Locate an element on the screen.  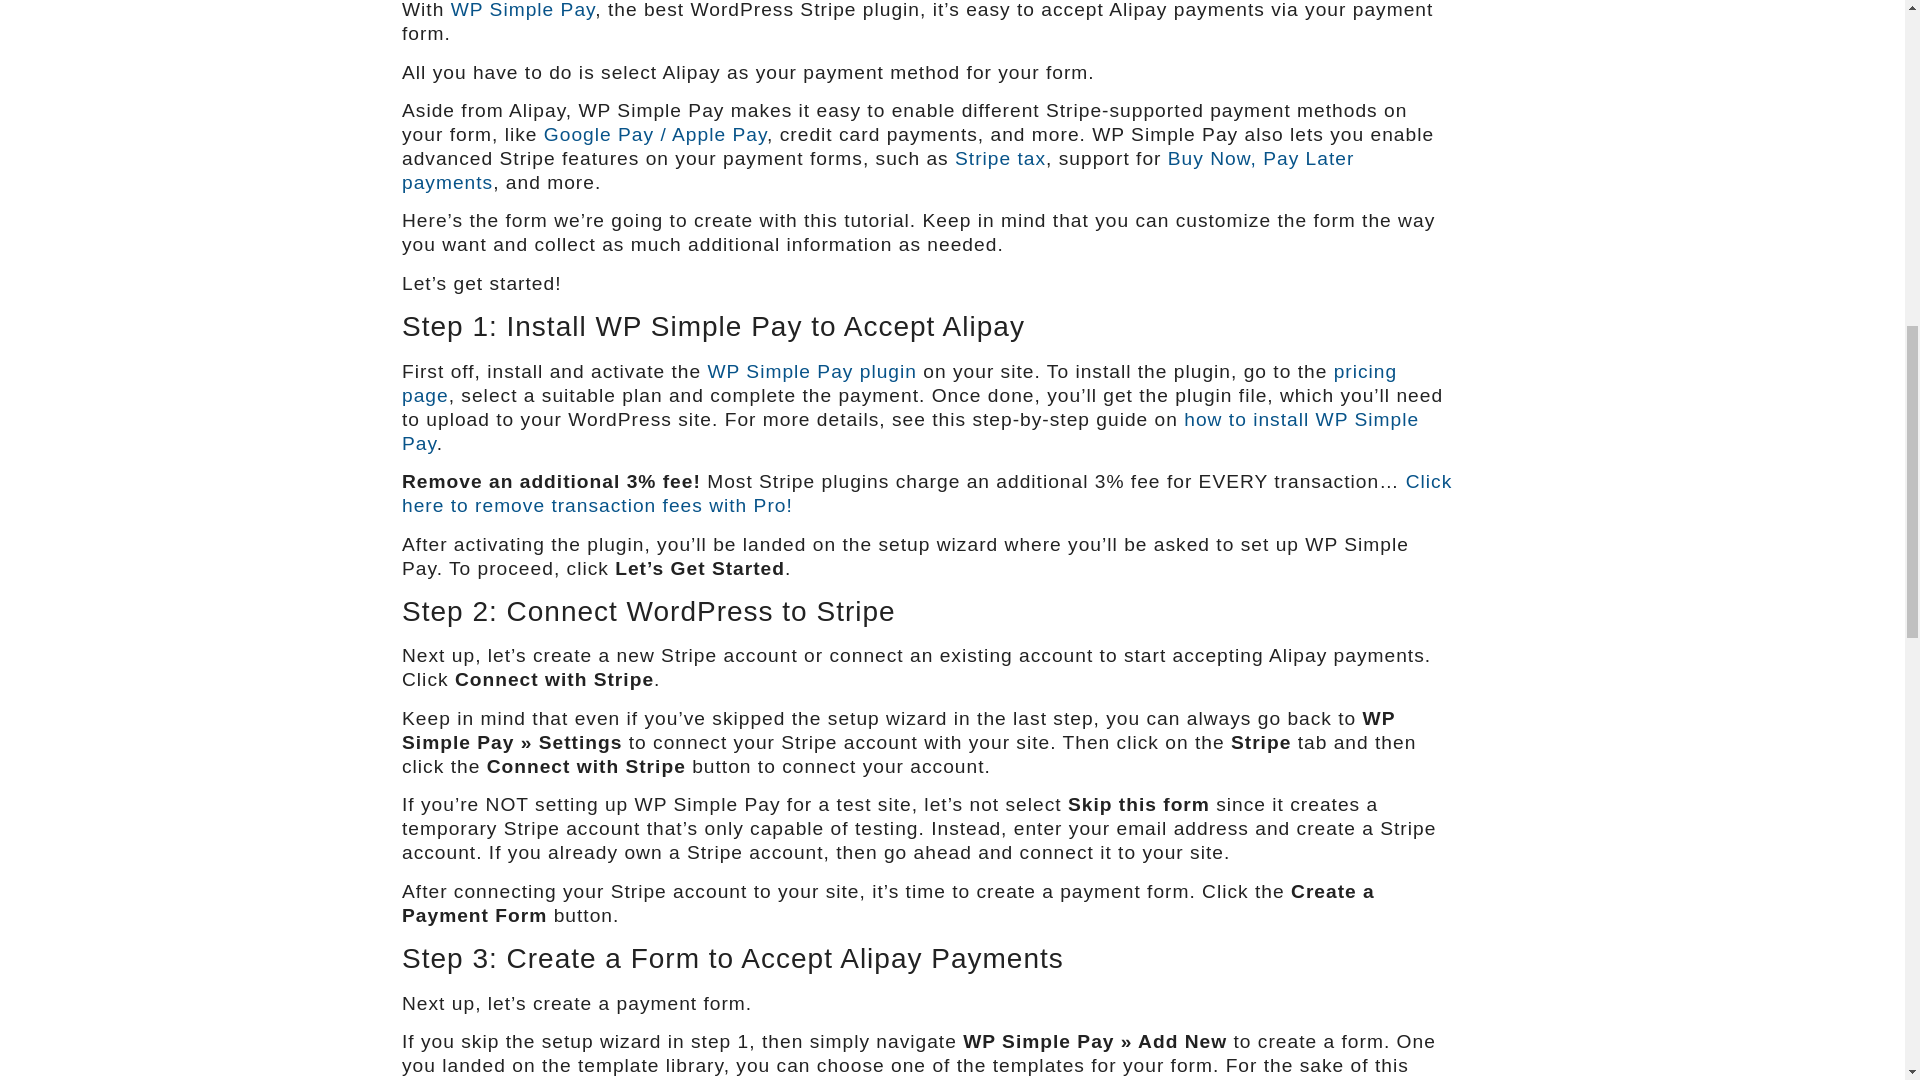
Pricing is located at coordinates (899, 383).